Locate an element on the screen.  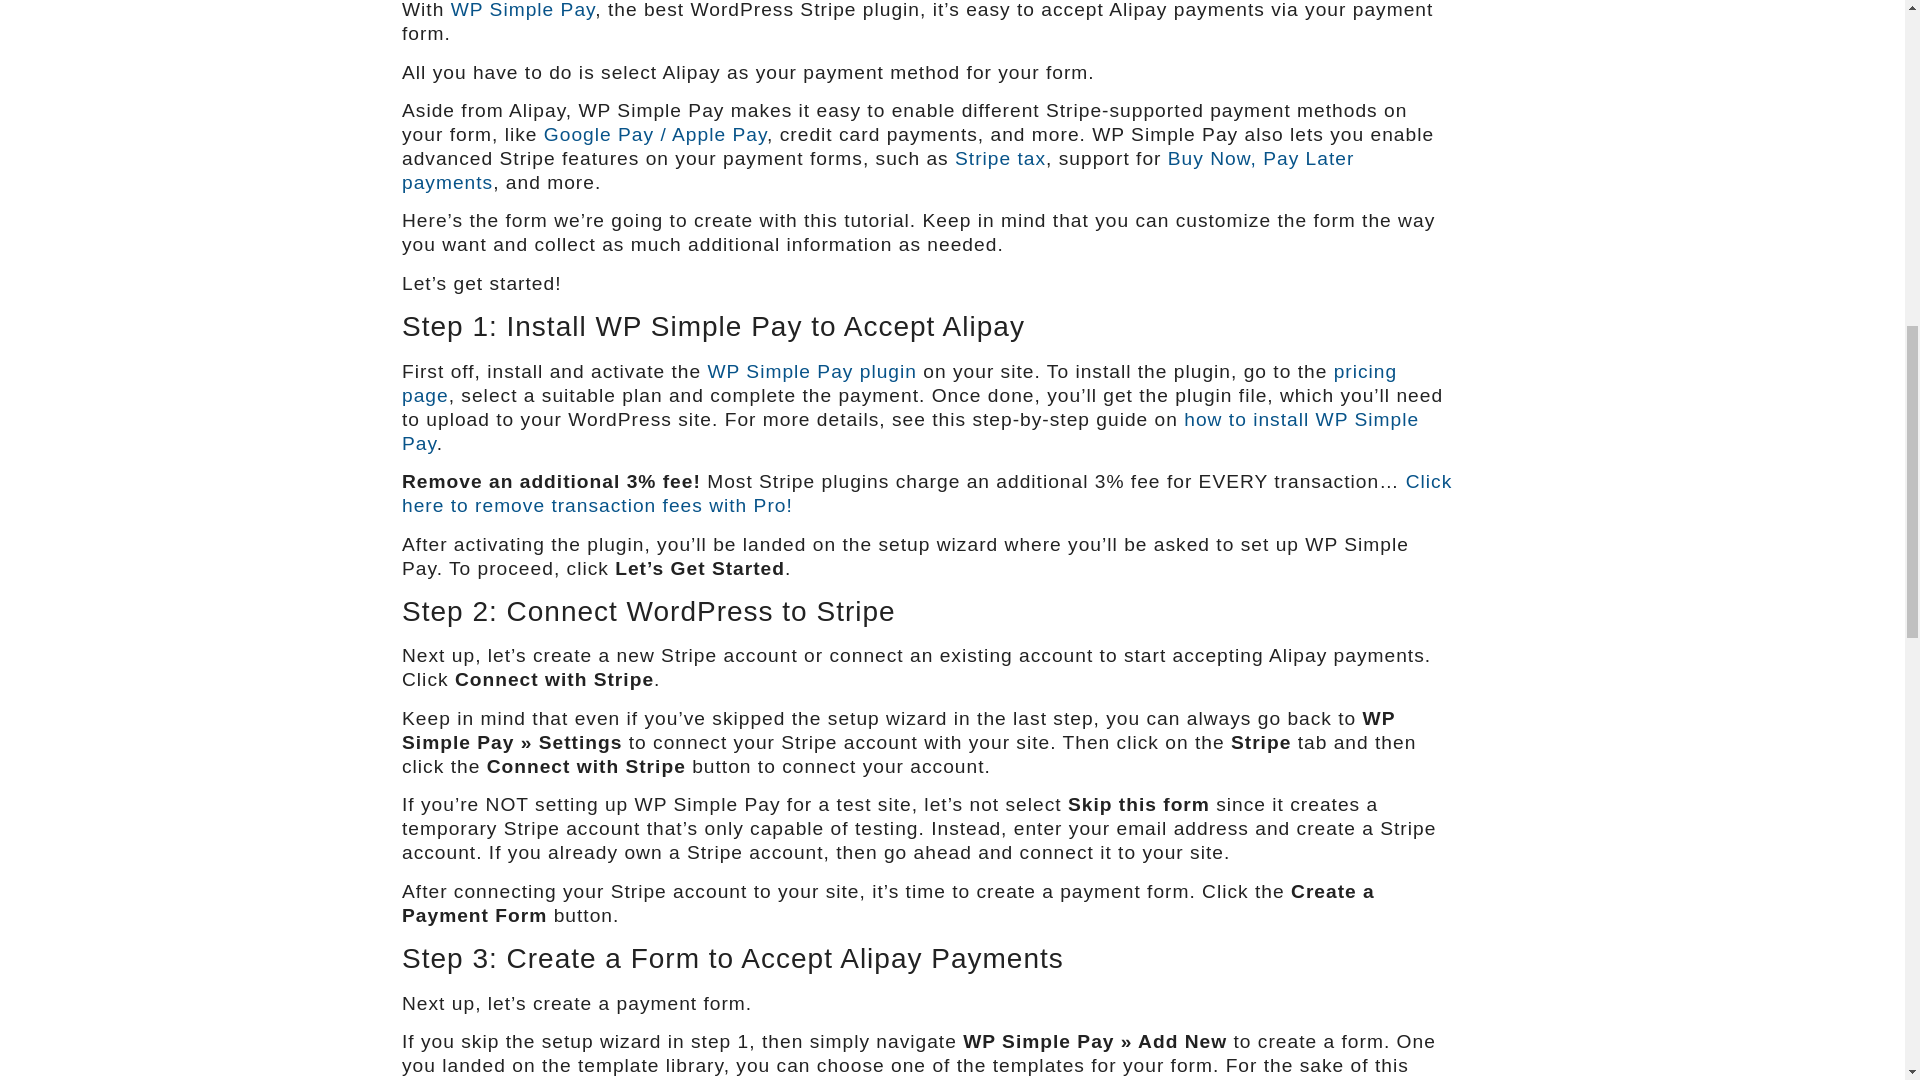
Pricing is located at coordinates (899, 383).